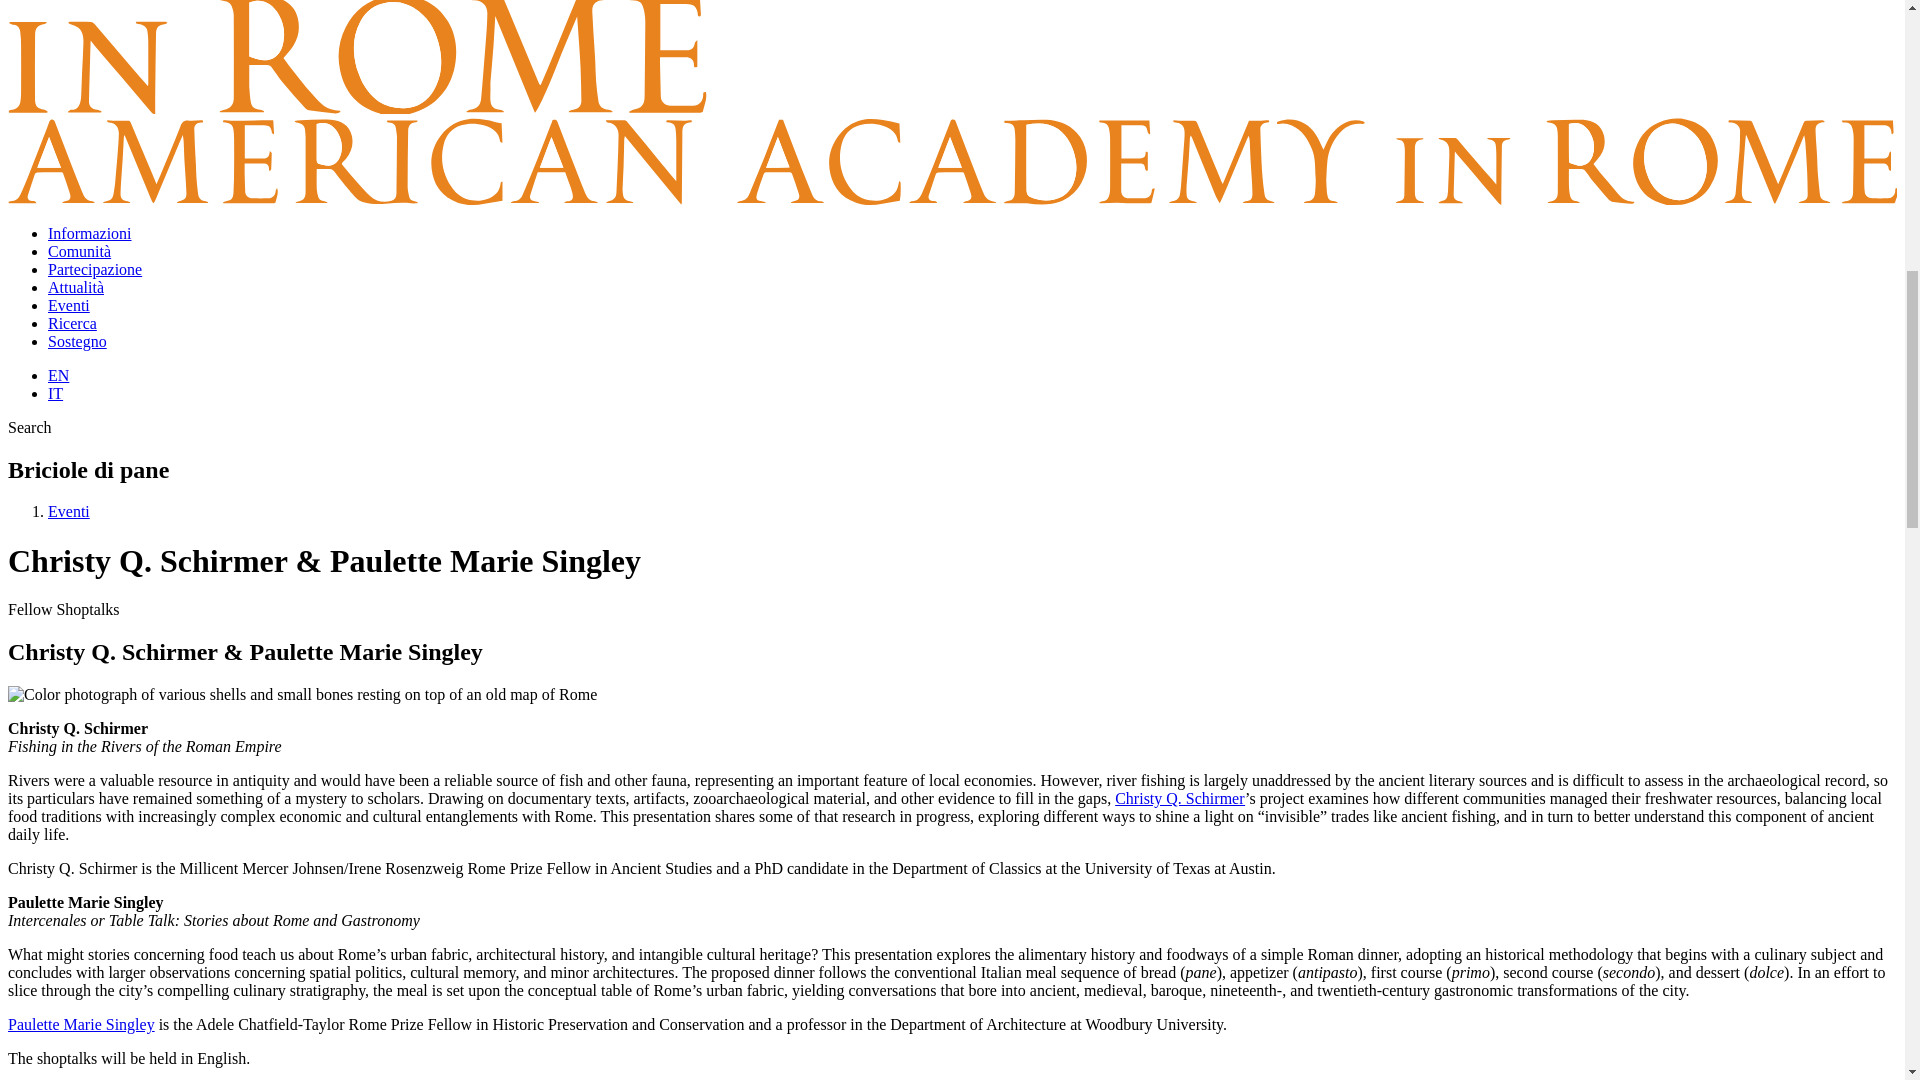 This screenshot has height=1080, width=1920. Describe the element at coordinates (69, 511) in the screenshot. I see `Eventi` at that location.